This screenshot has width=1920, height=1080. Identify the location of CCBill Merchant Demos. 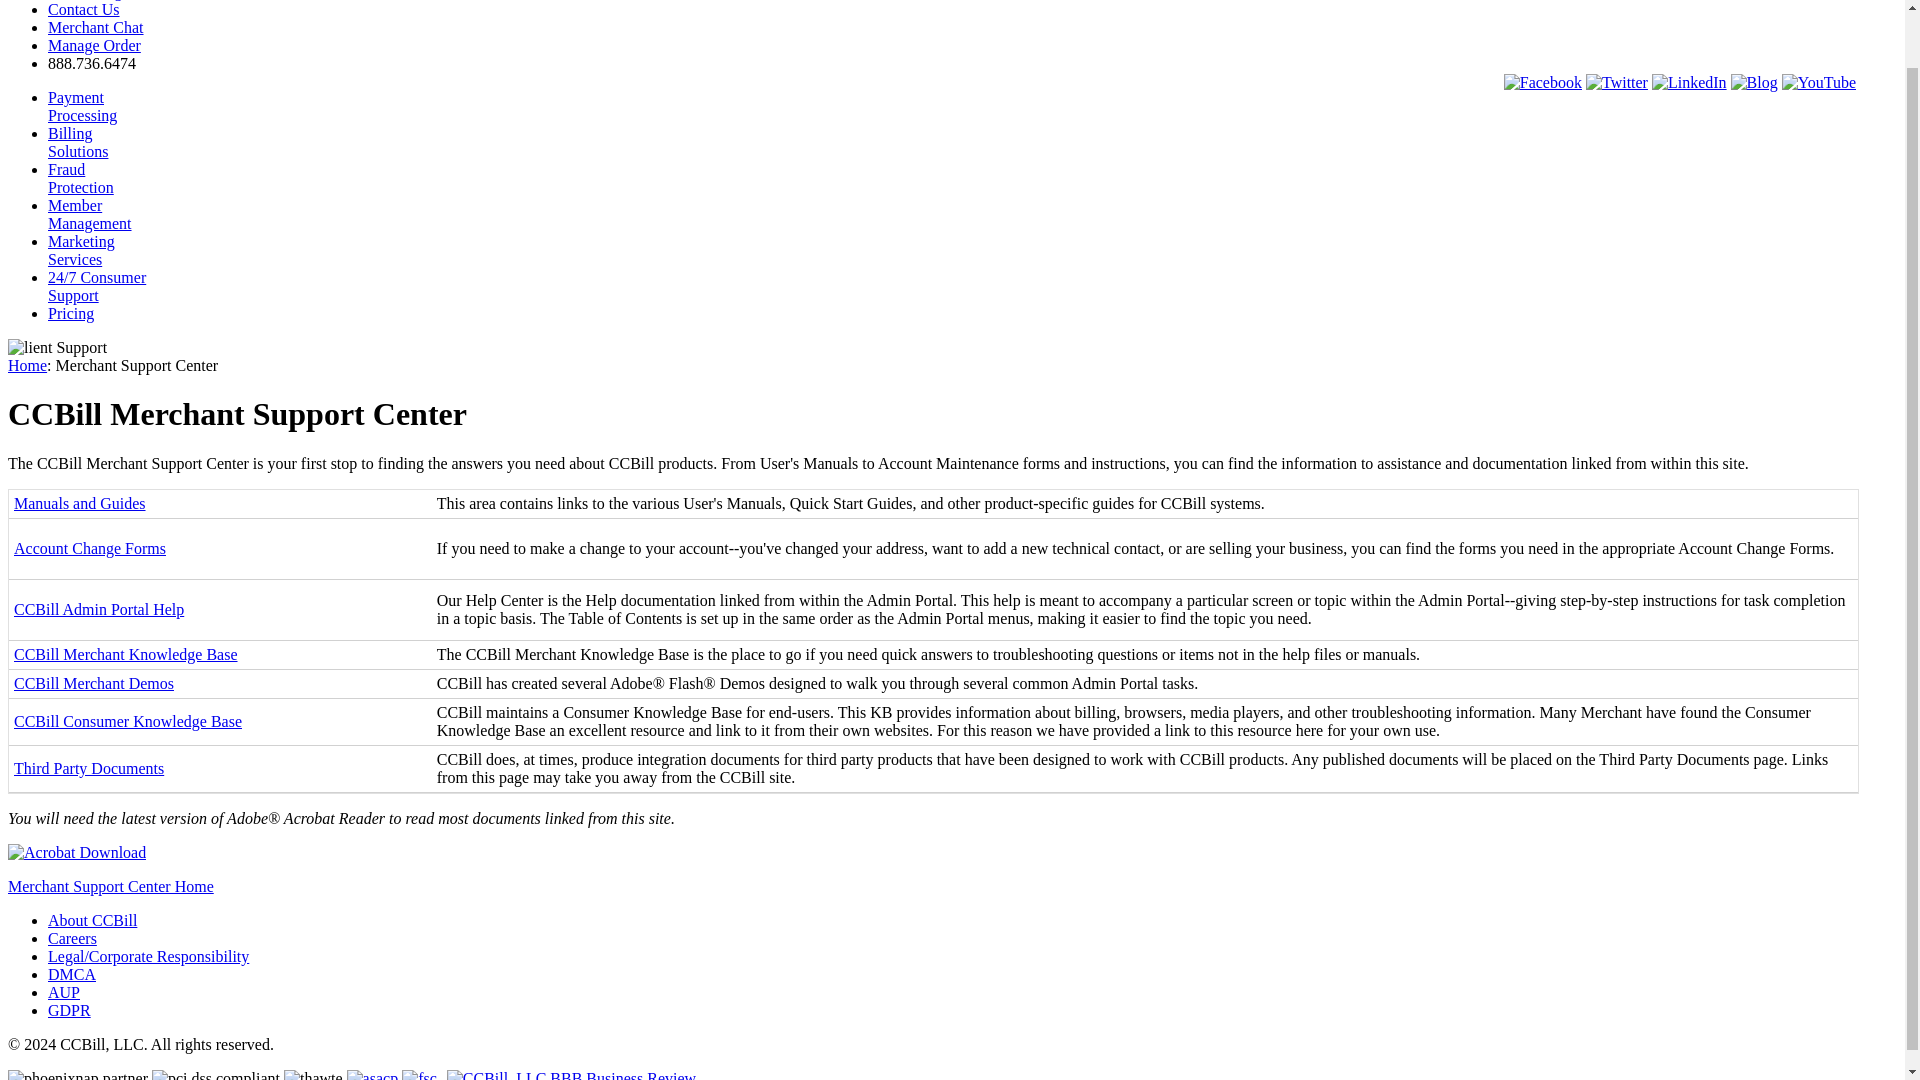
(94, 684).